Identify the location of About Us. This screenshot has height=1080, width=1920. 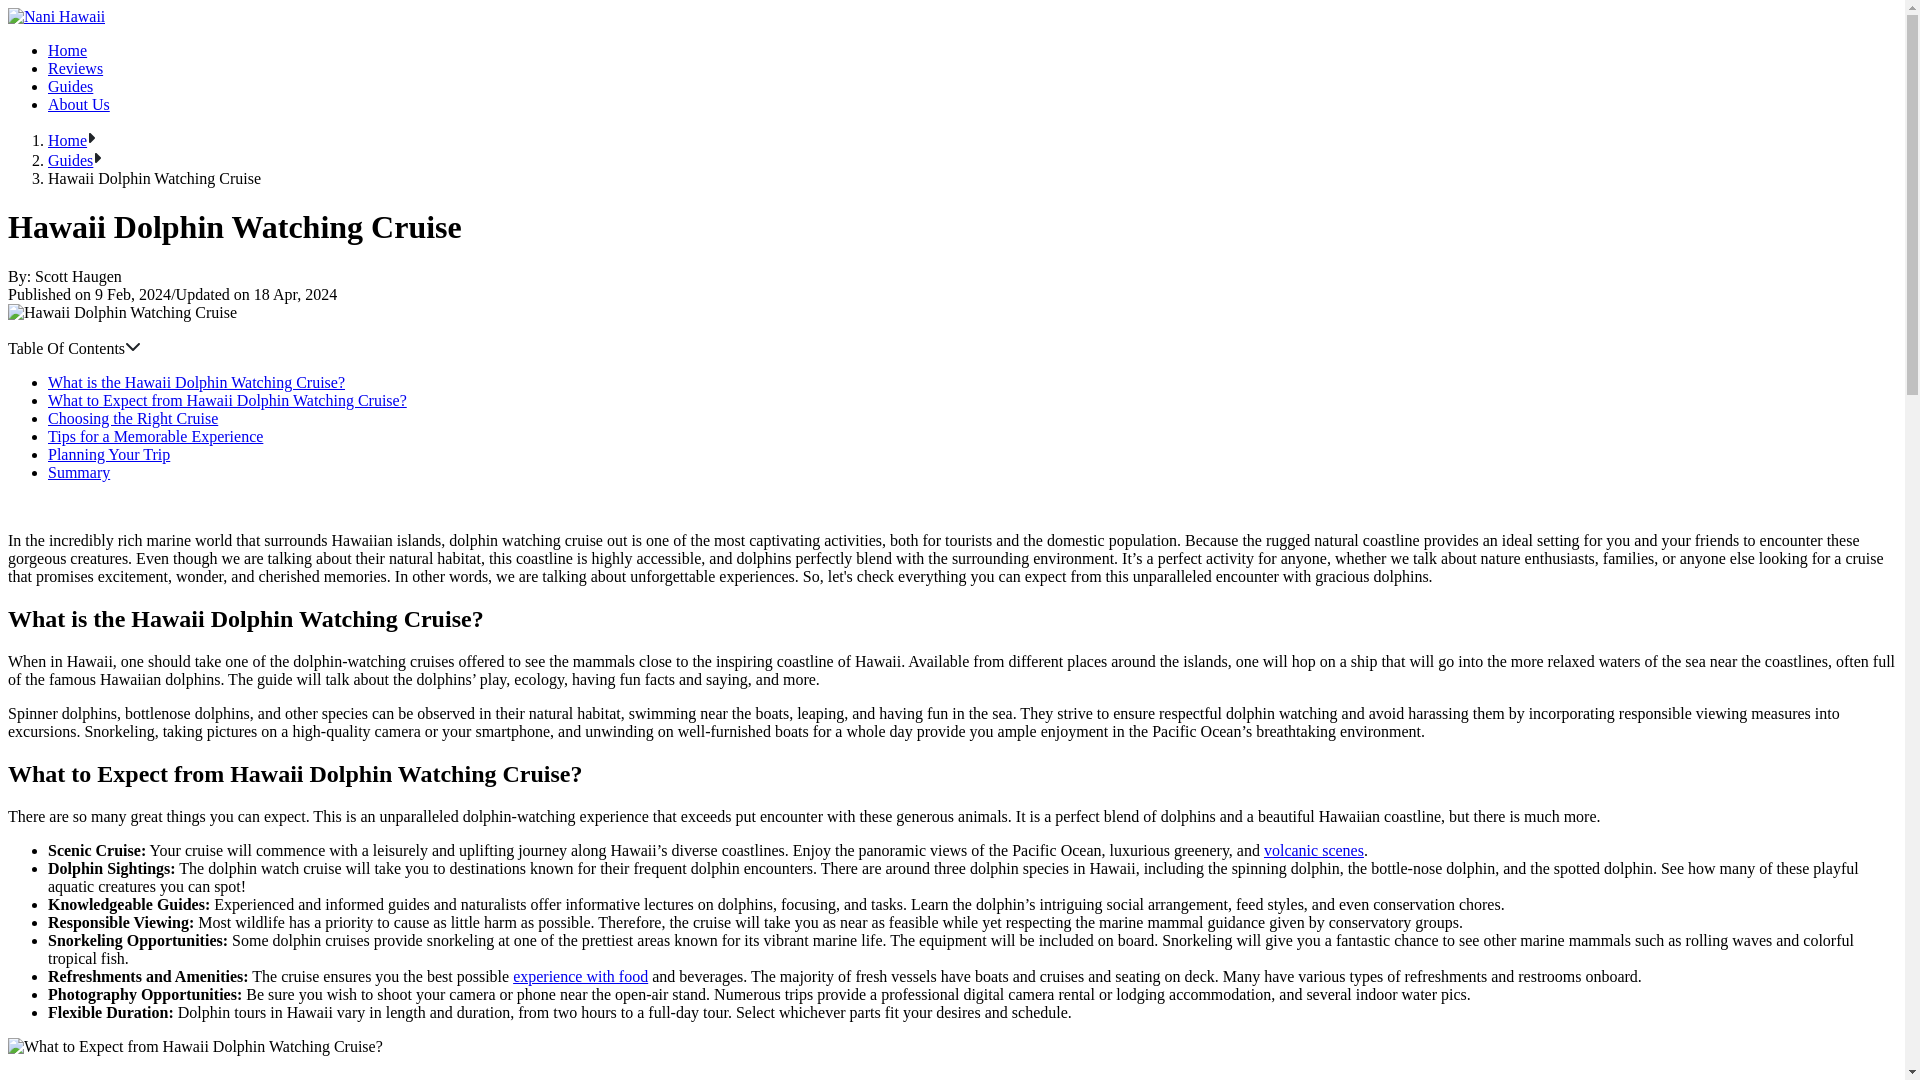
(78, 104).